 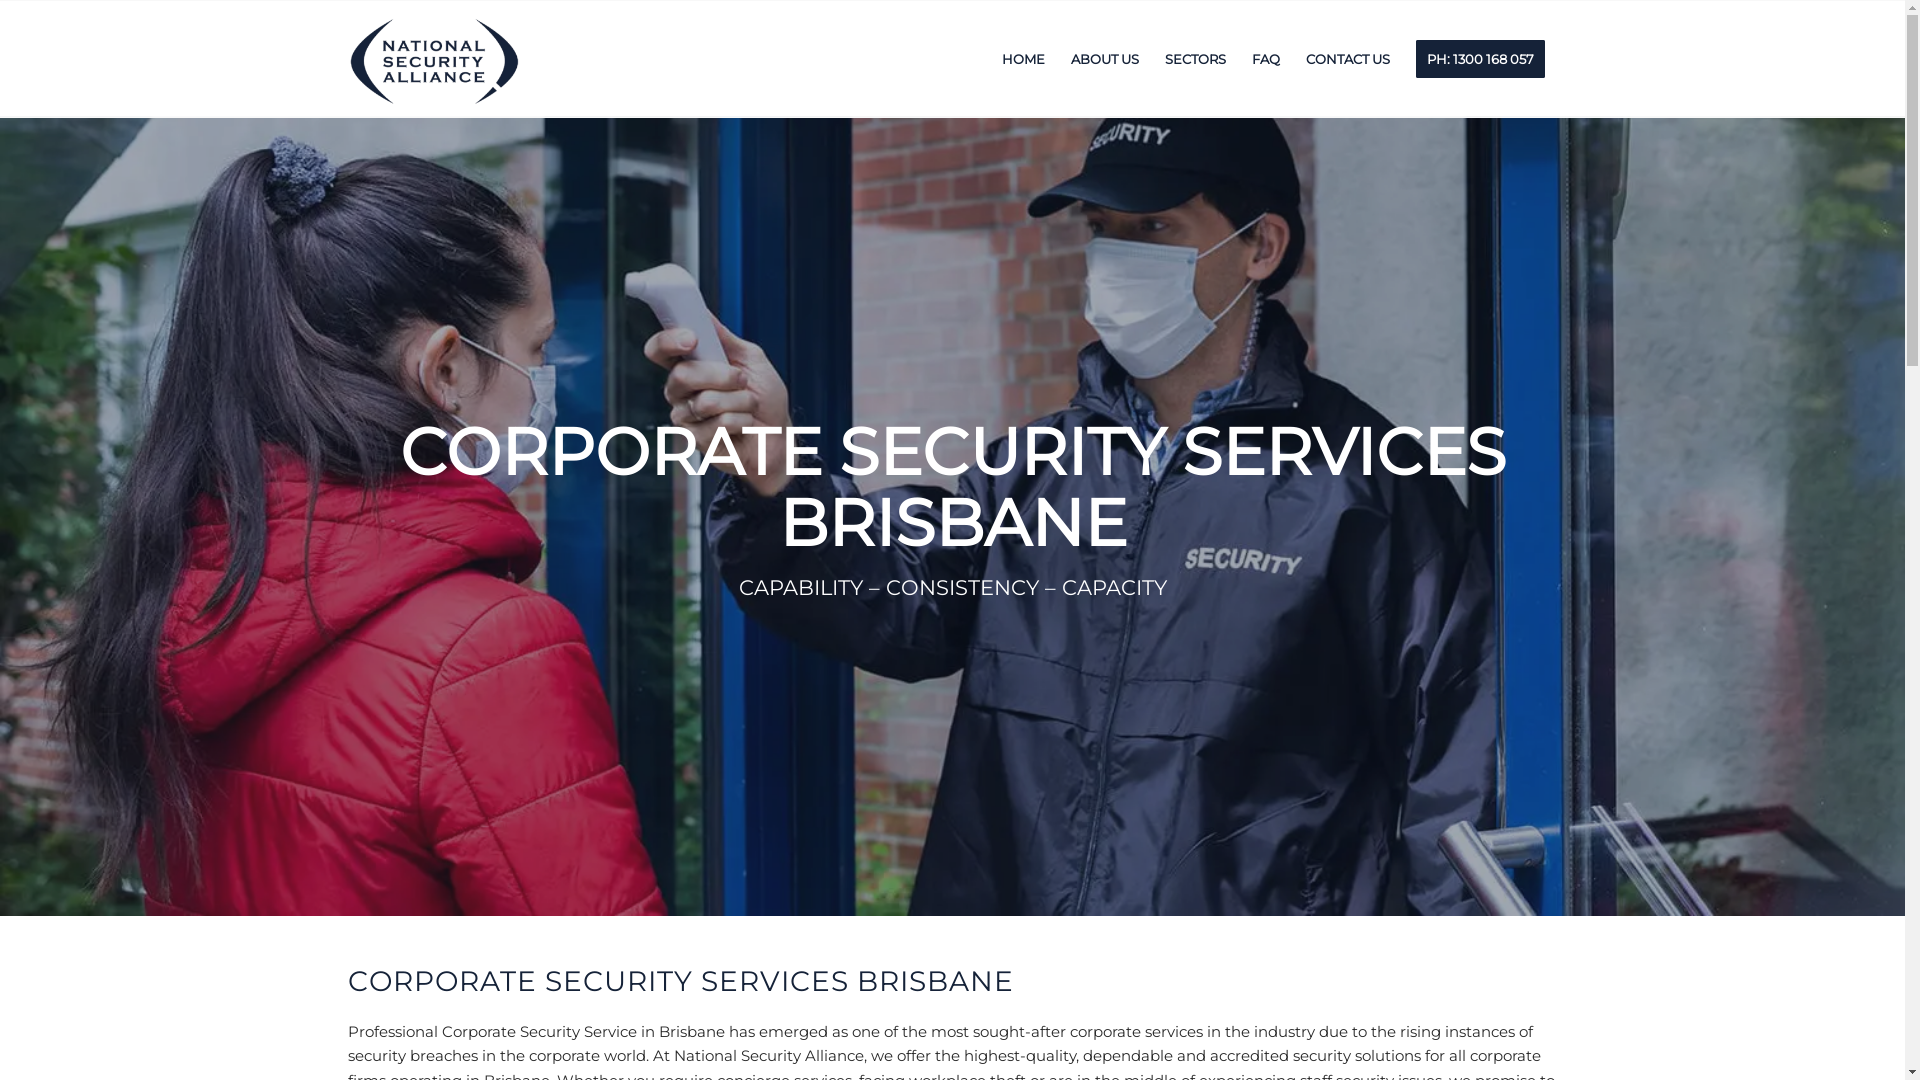 I want to click on Security Guard Checking Temperature, so click(x=952, y=516).